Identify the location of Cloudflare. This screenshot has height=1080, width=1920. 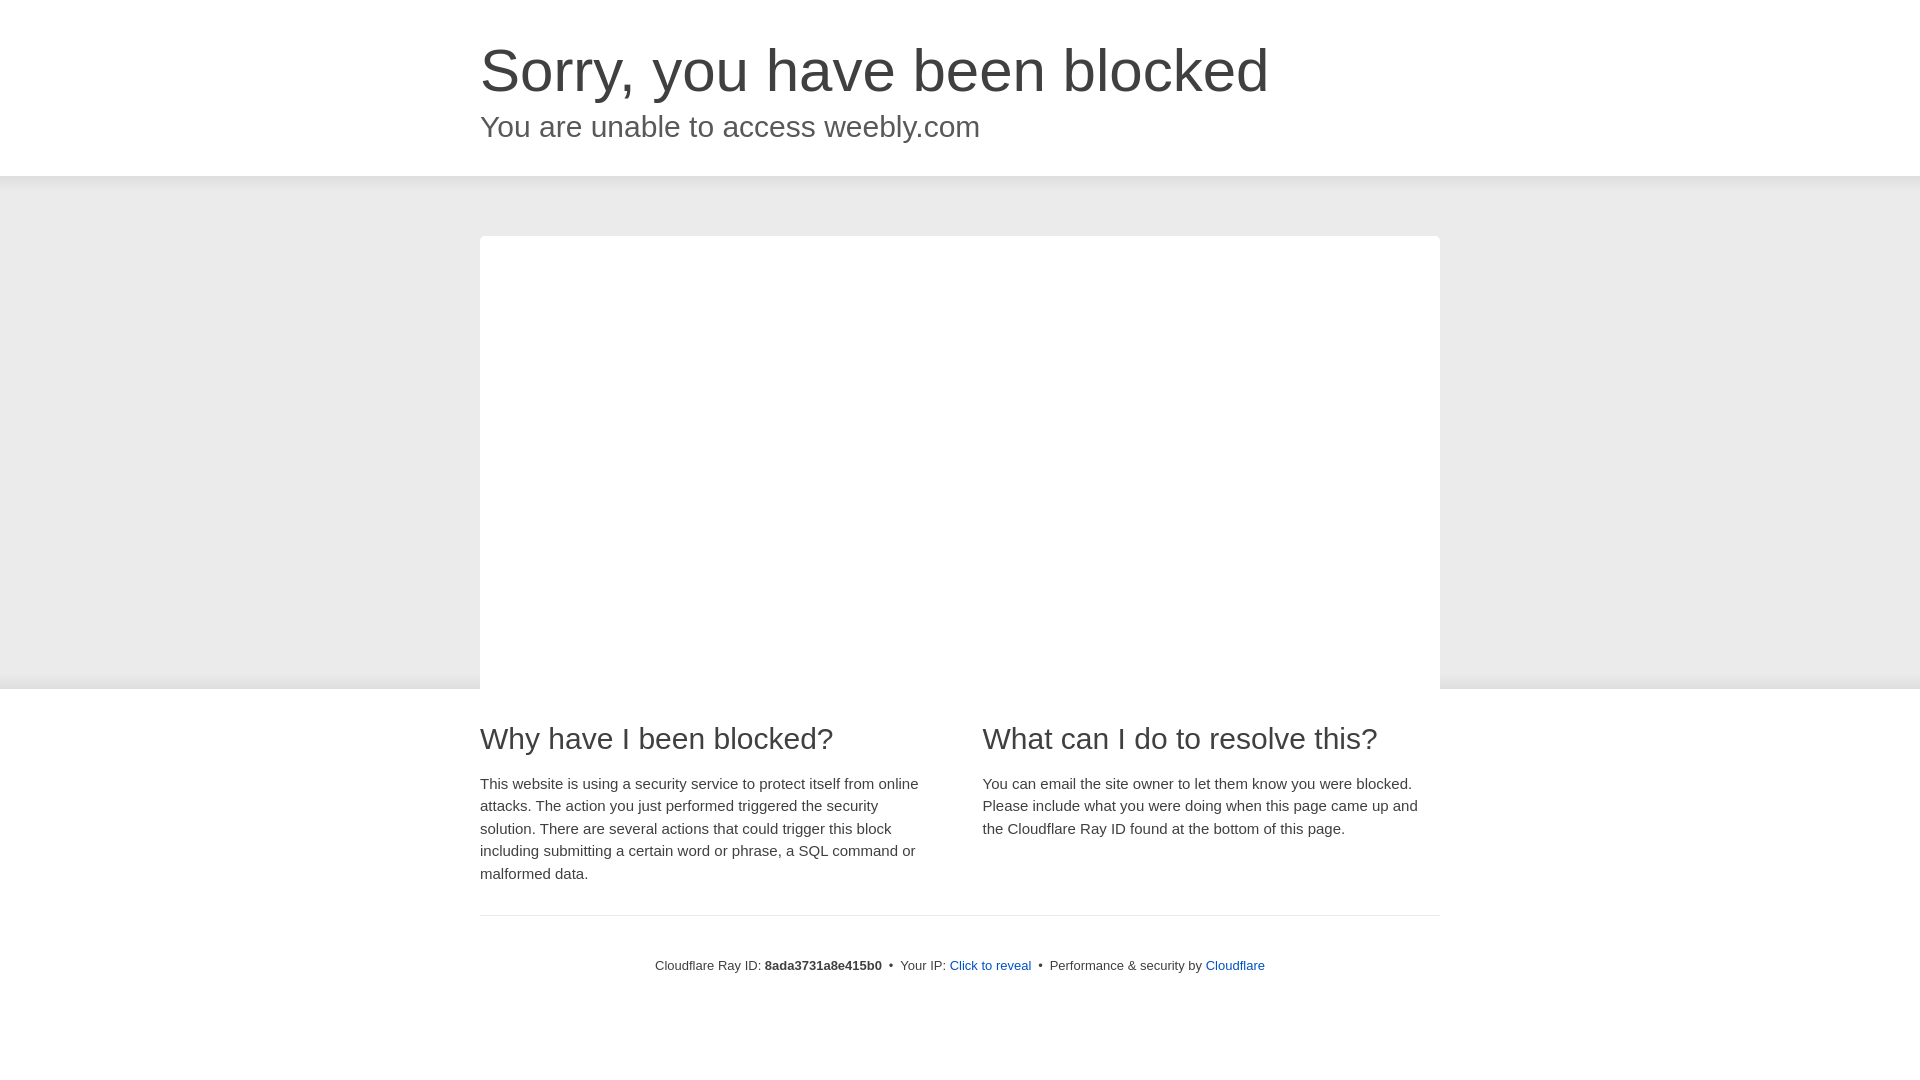
(1235, 965).